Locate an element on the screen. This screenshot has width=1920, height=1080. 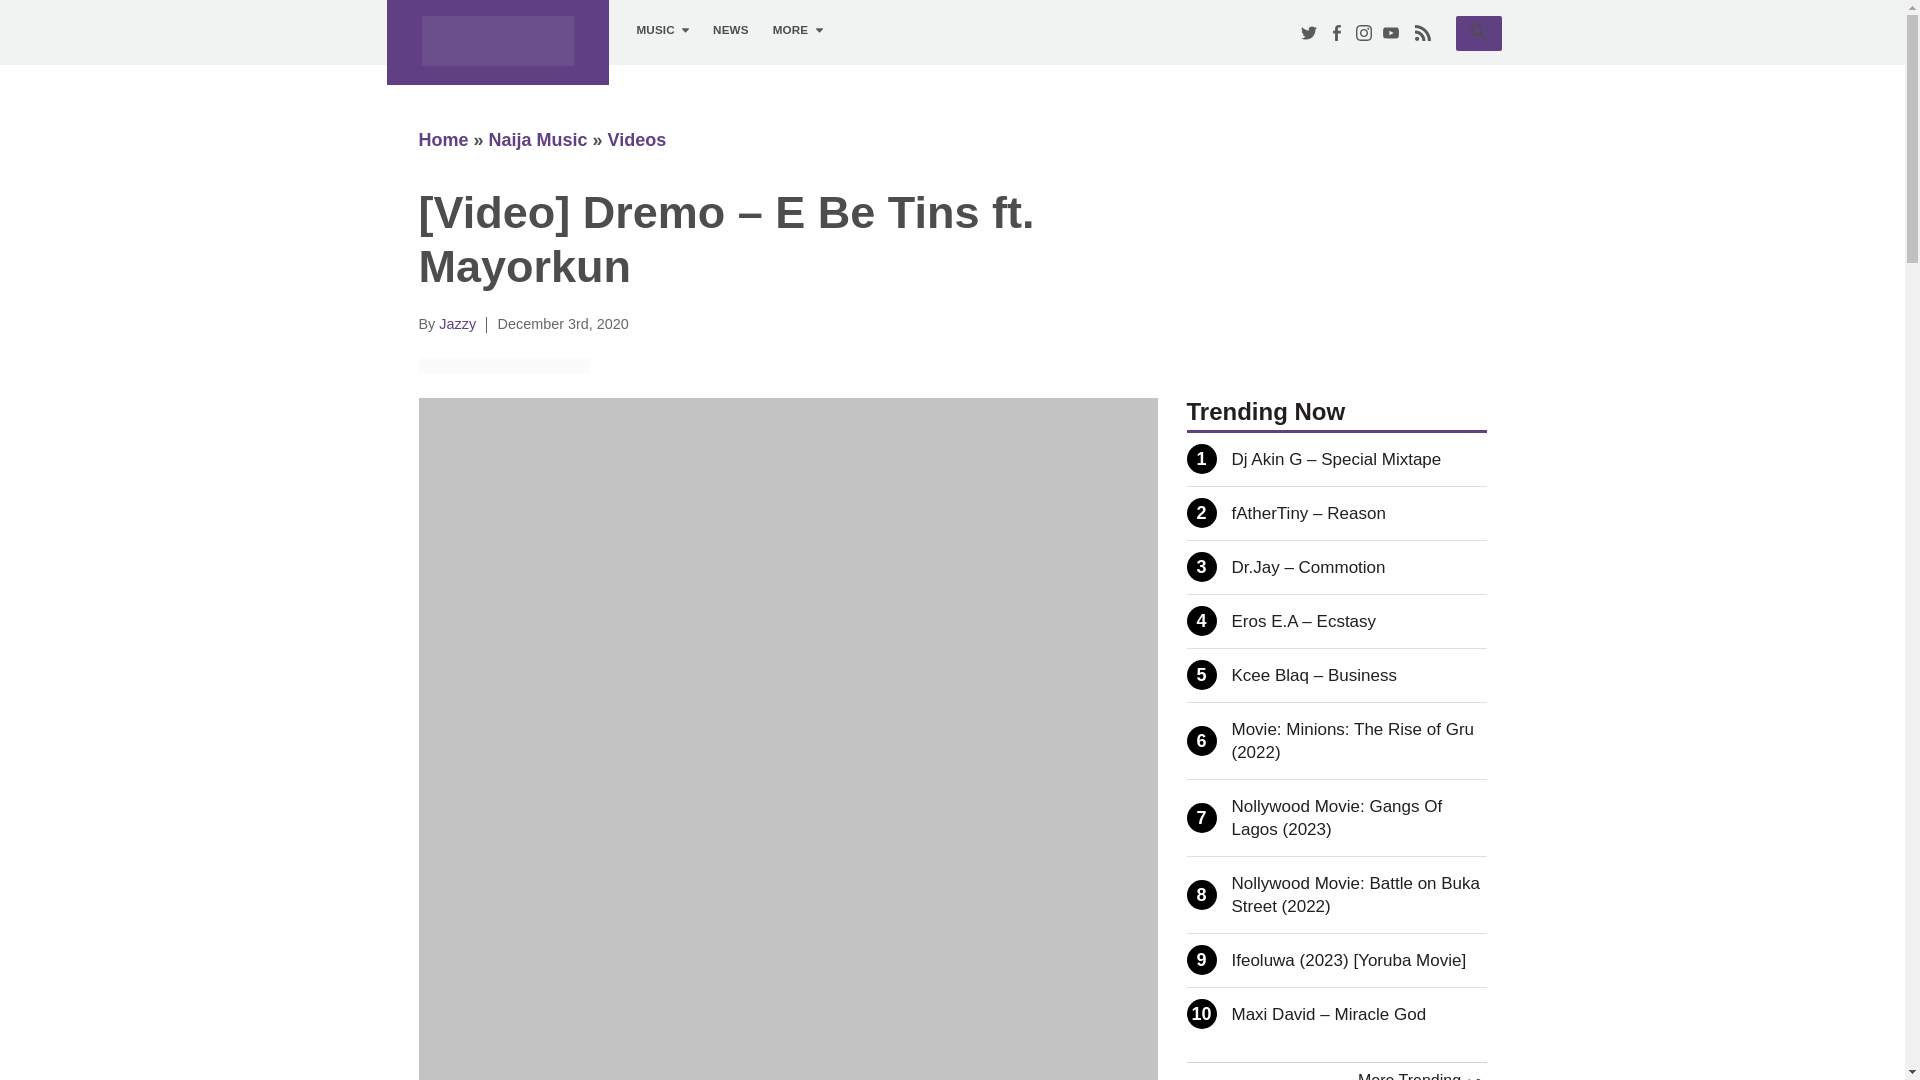
MORE is located at coordinates (798, 30).